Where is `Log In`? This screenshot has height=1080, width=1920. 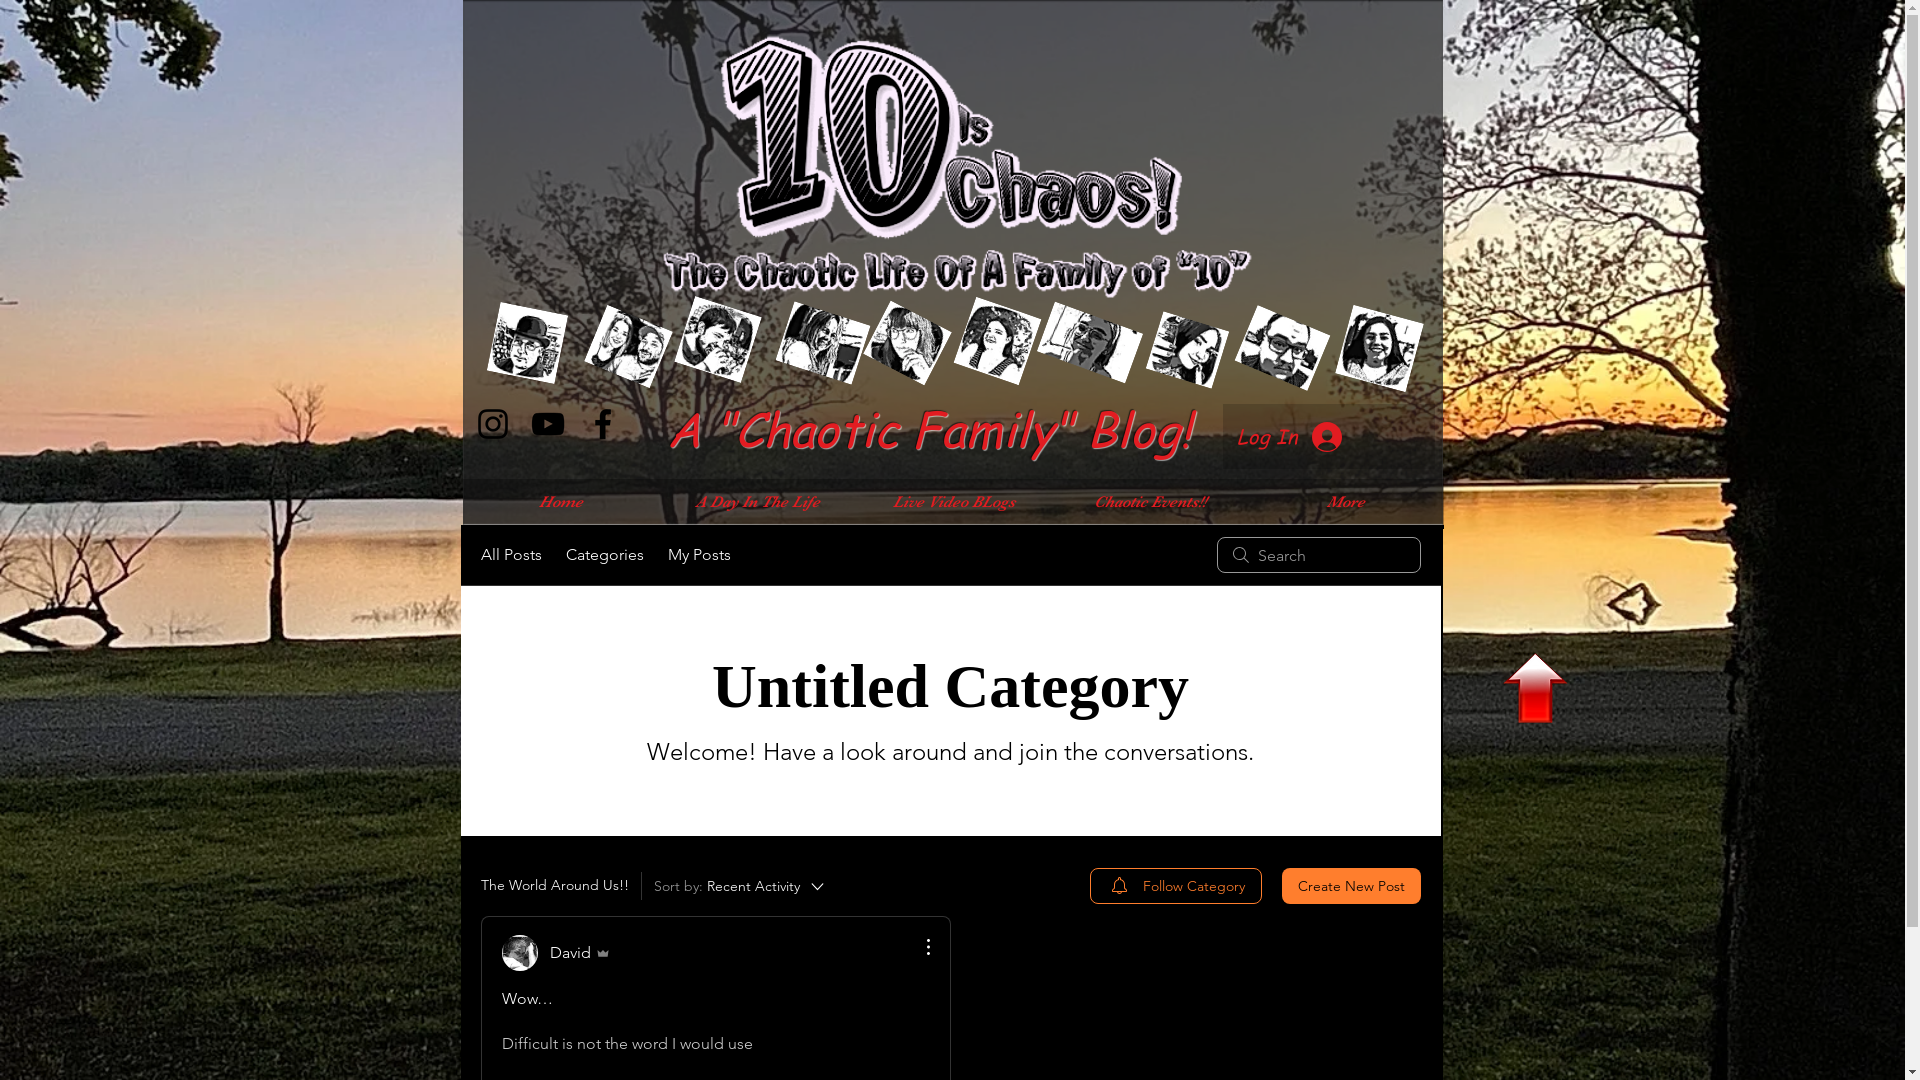
Log In is located at coordinates (1288, 437).